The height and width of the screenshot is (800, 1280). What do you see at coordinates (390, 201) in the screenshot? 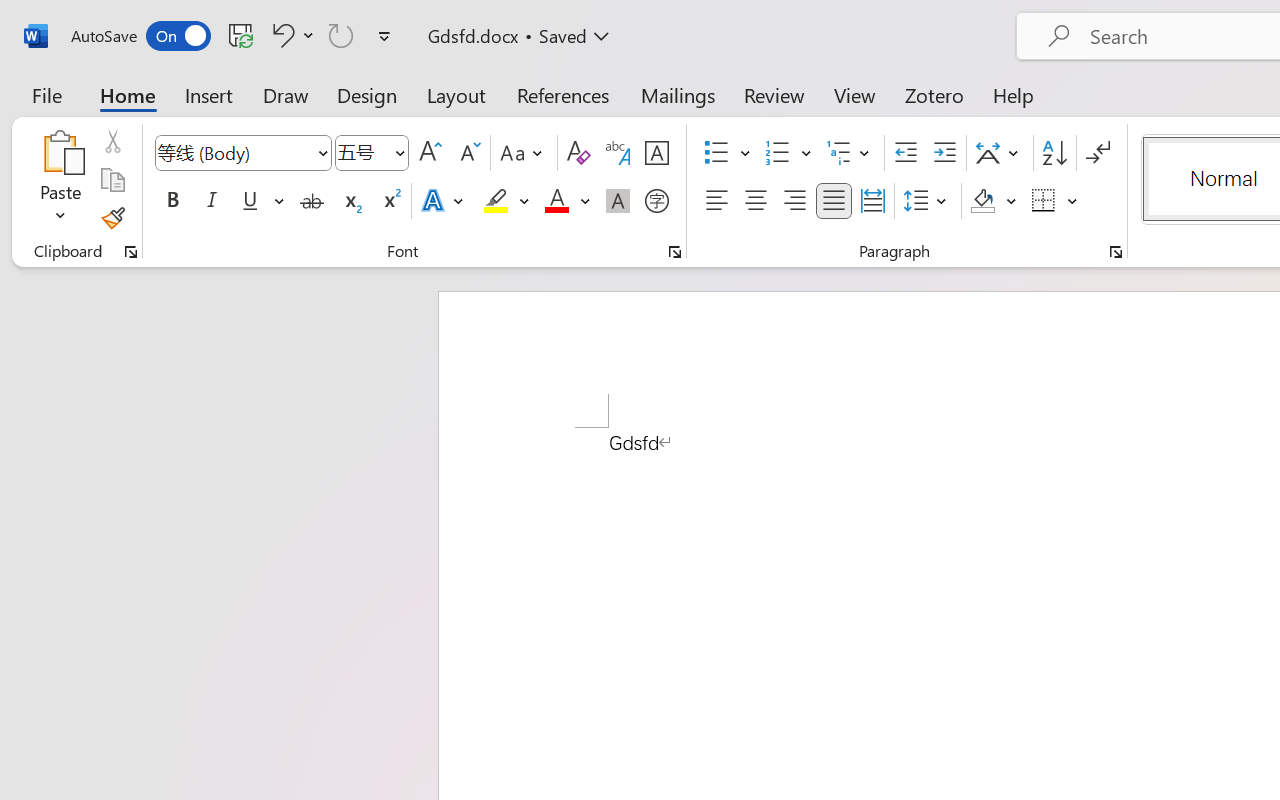
I see `Superscript` at bounding box center [390, 201].